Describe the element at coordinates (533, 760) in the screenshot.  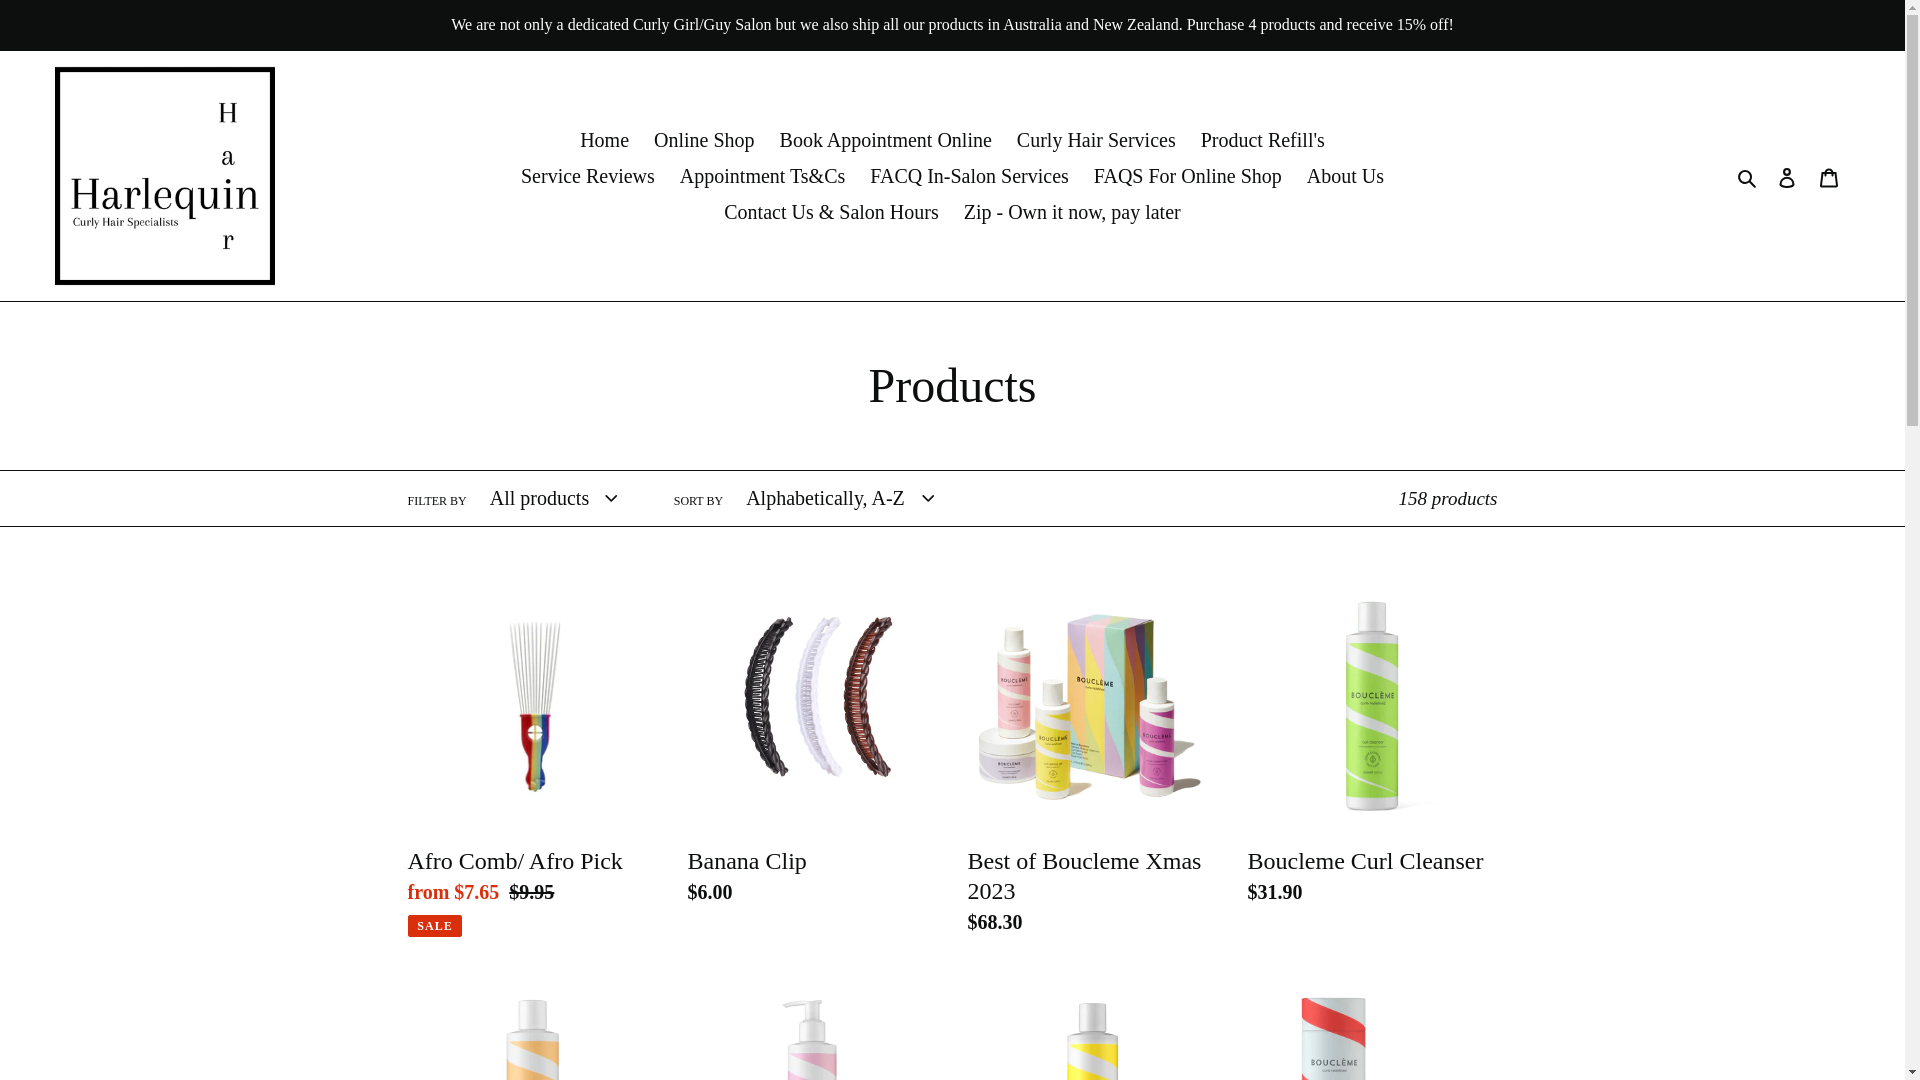
I see `Afro Comb/ Afro Pick` at that location.